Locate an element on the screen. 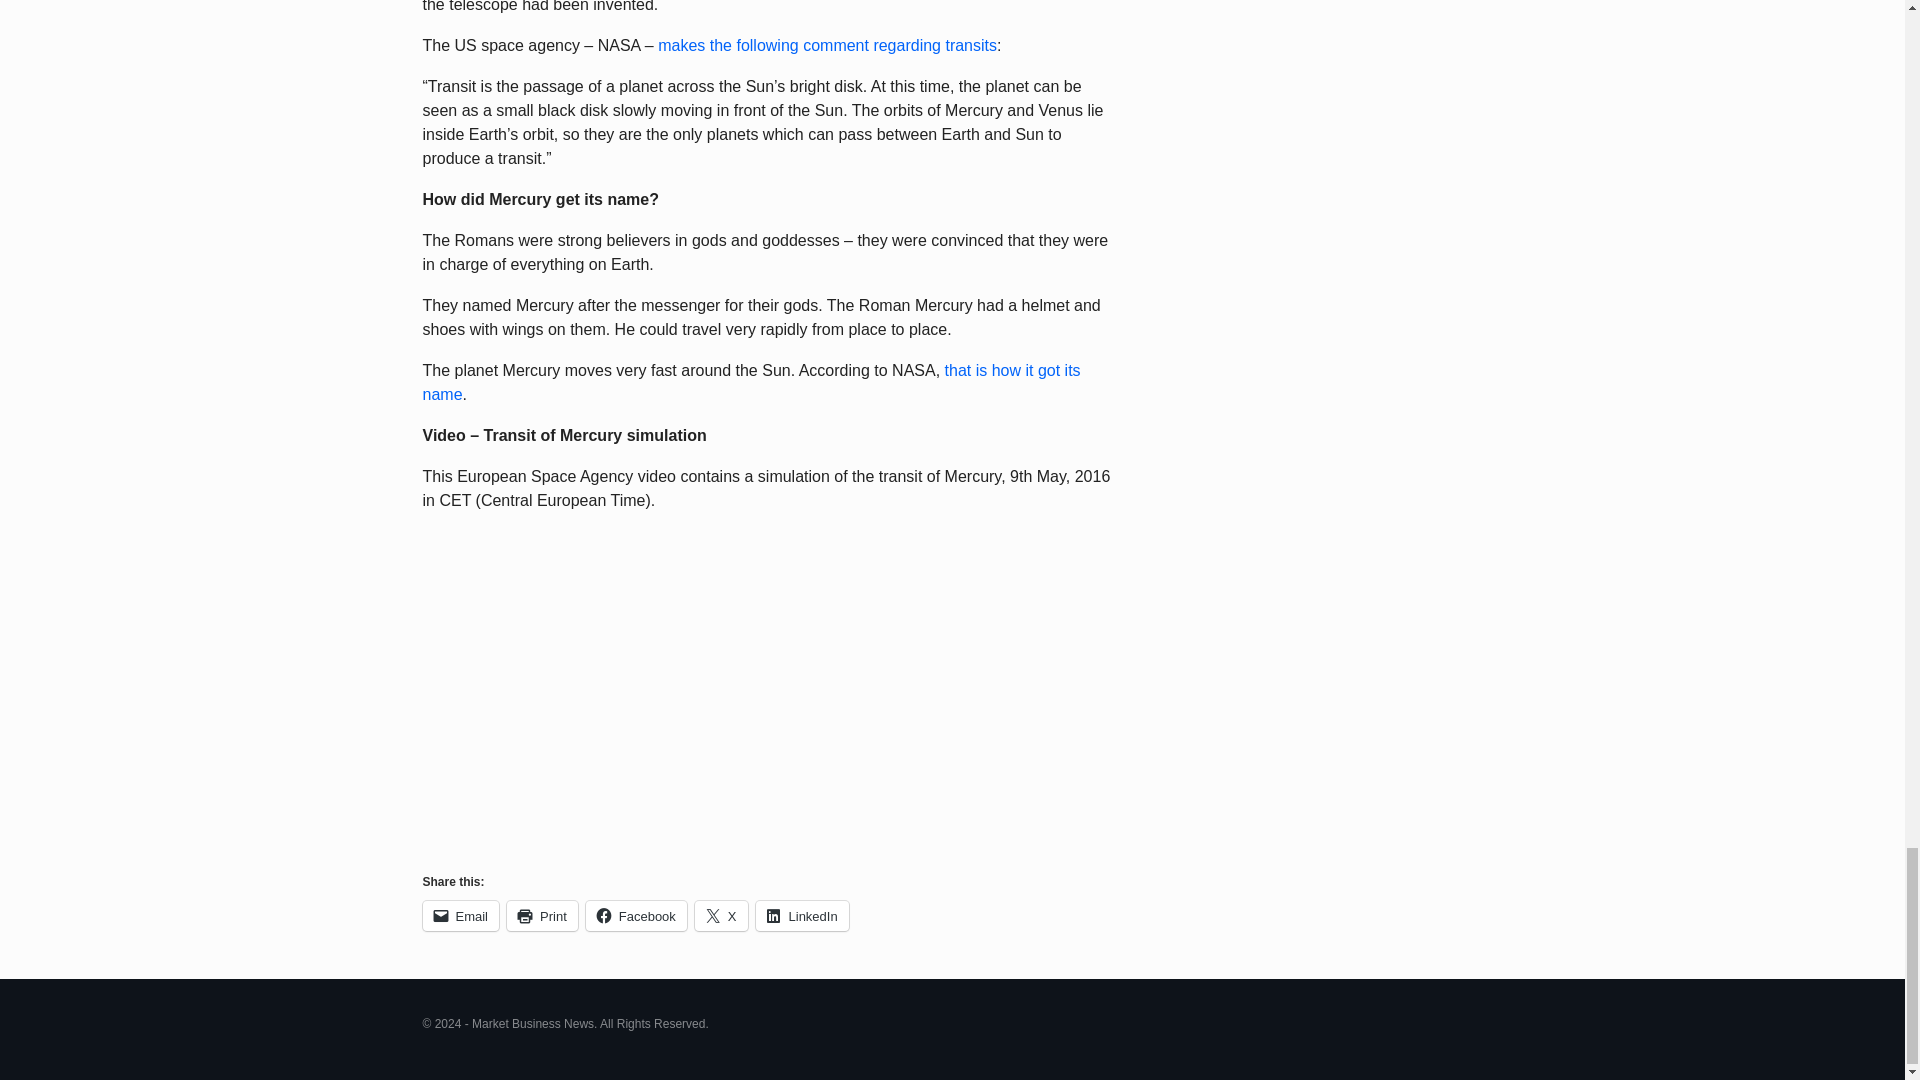 Image resolution: width=1920 pixels, height=1080 pixels. Click to share on LinkedIn is located at coordinates (802, 915).